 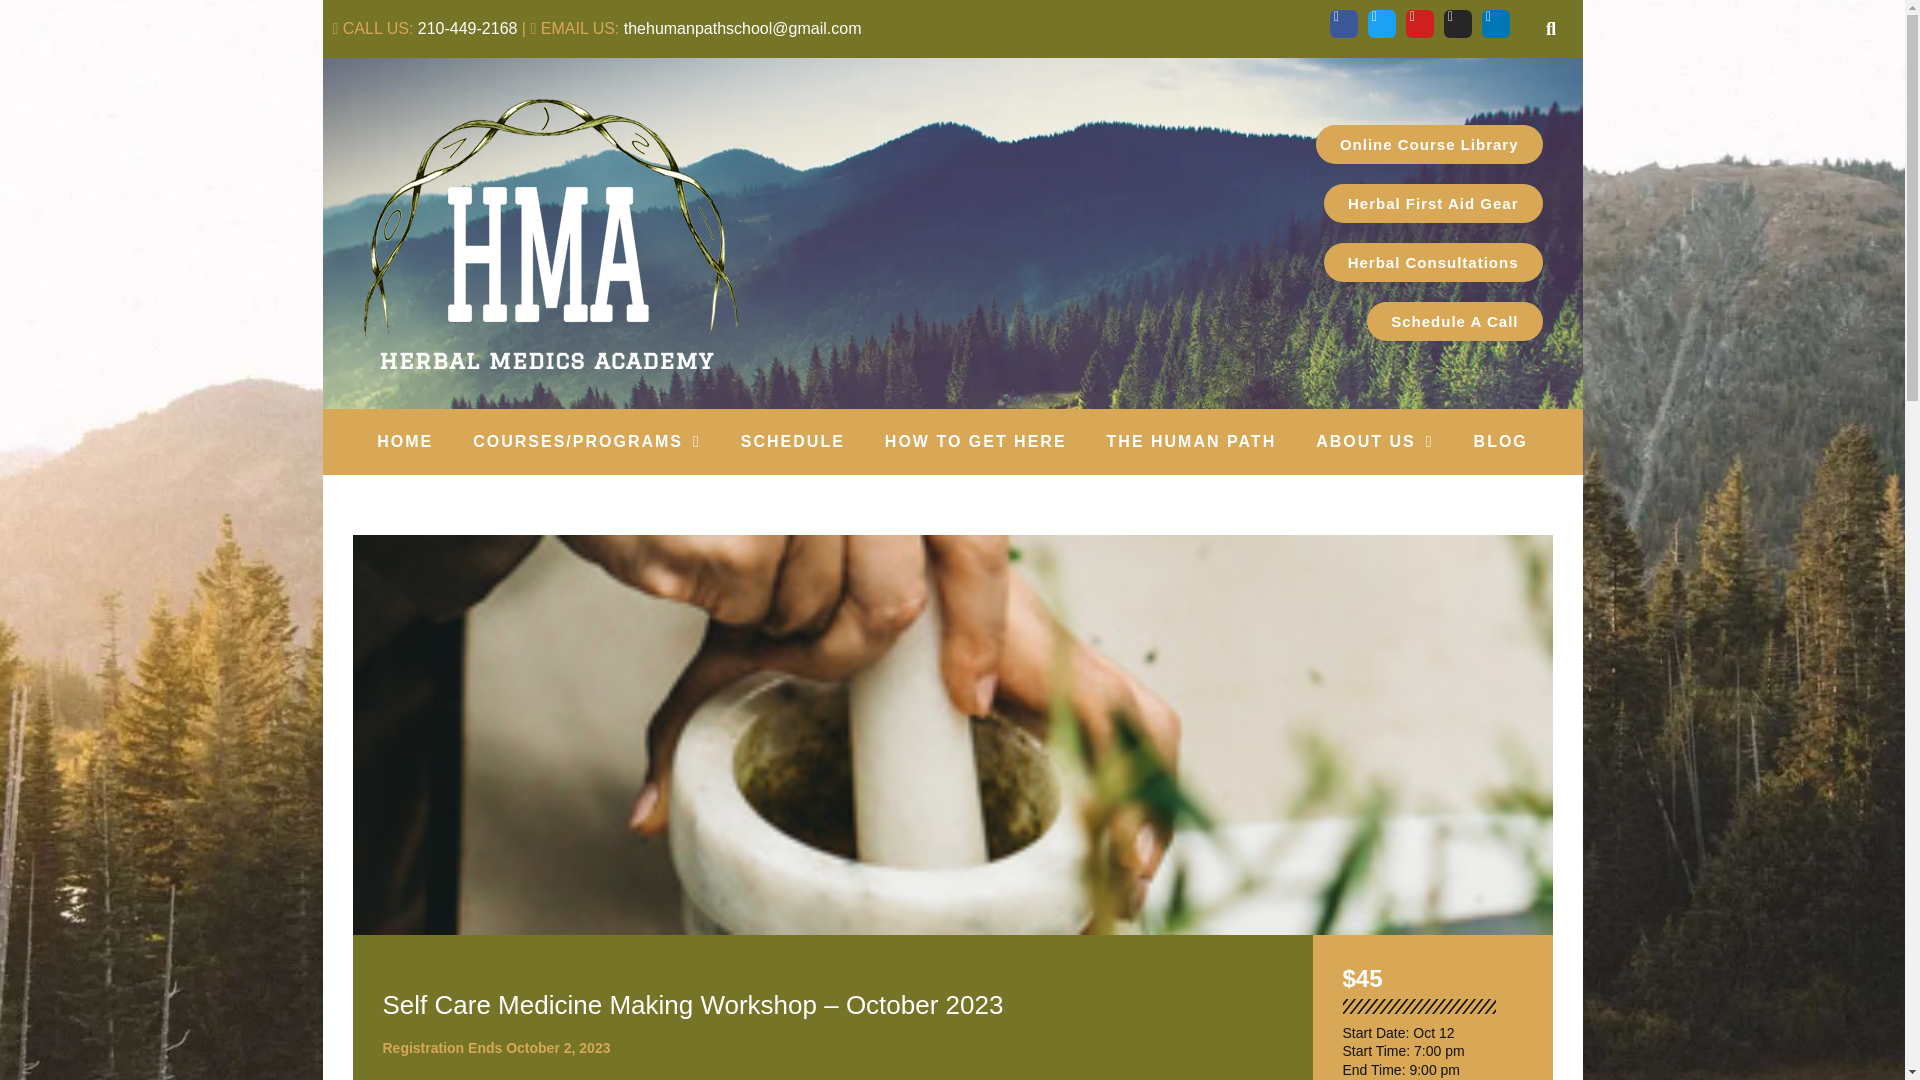 I want to click on HOME, so click(x=405, y=442).